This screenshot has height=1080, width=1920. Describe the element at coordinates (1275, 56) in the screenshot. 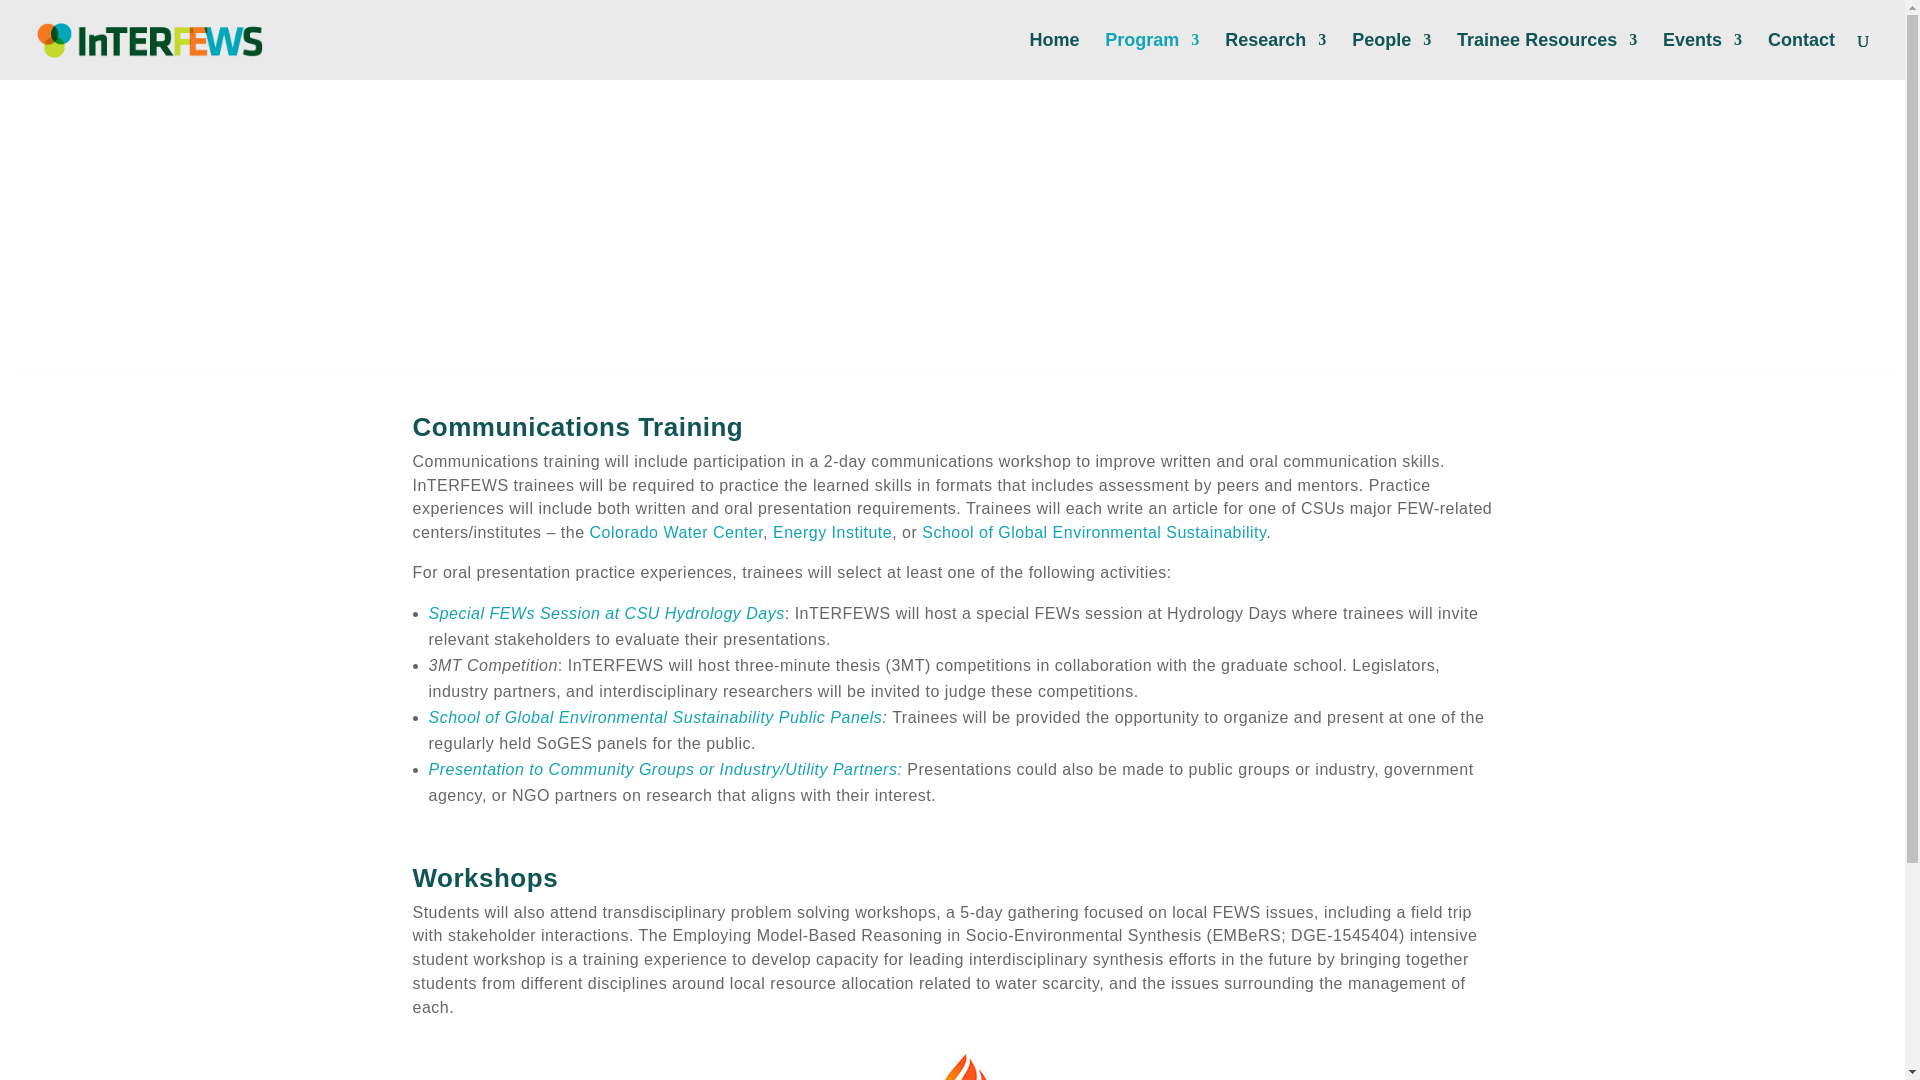

I see `Research` at that location.